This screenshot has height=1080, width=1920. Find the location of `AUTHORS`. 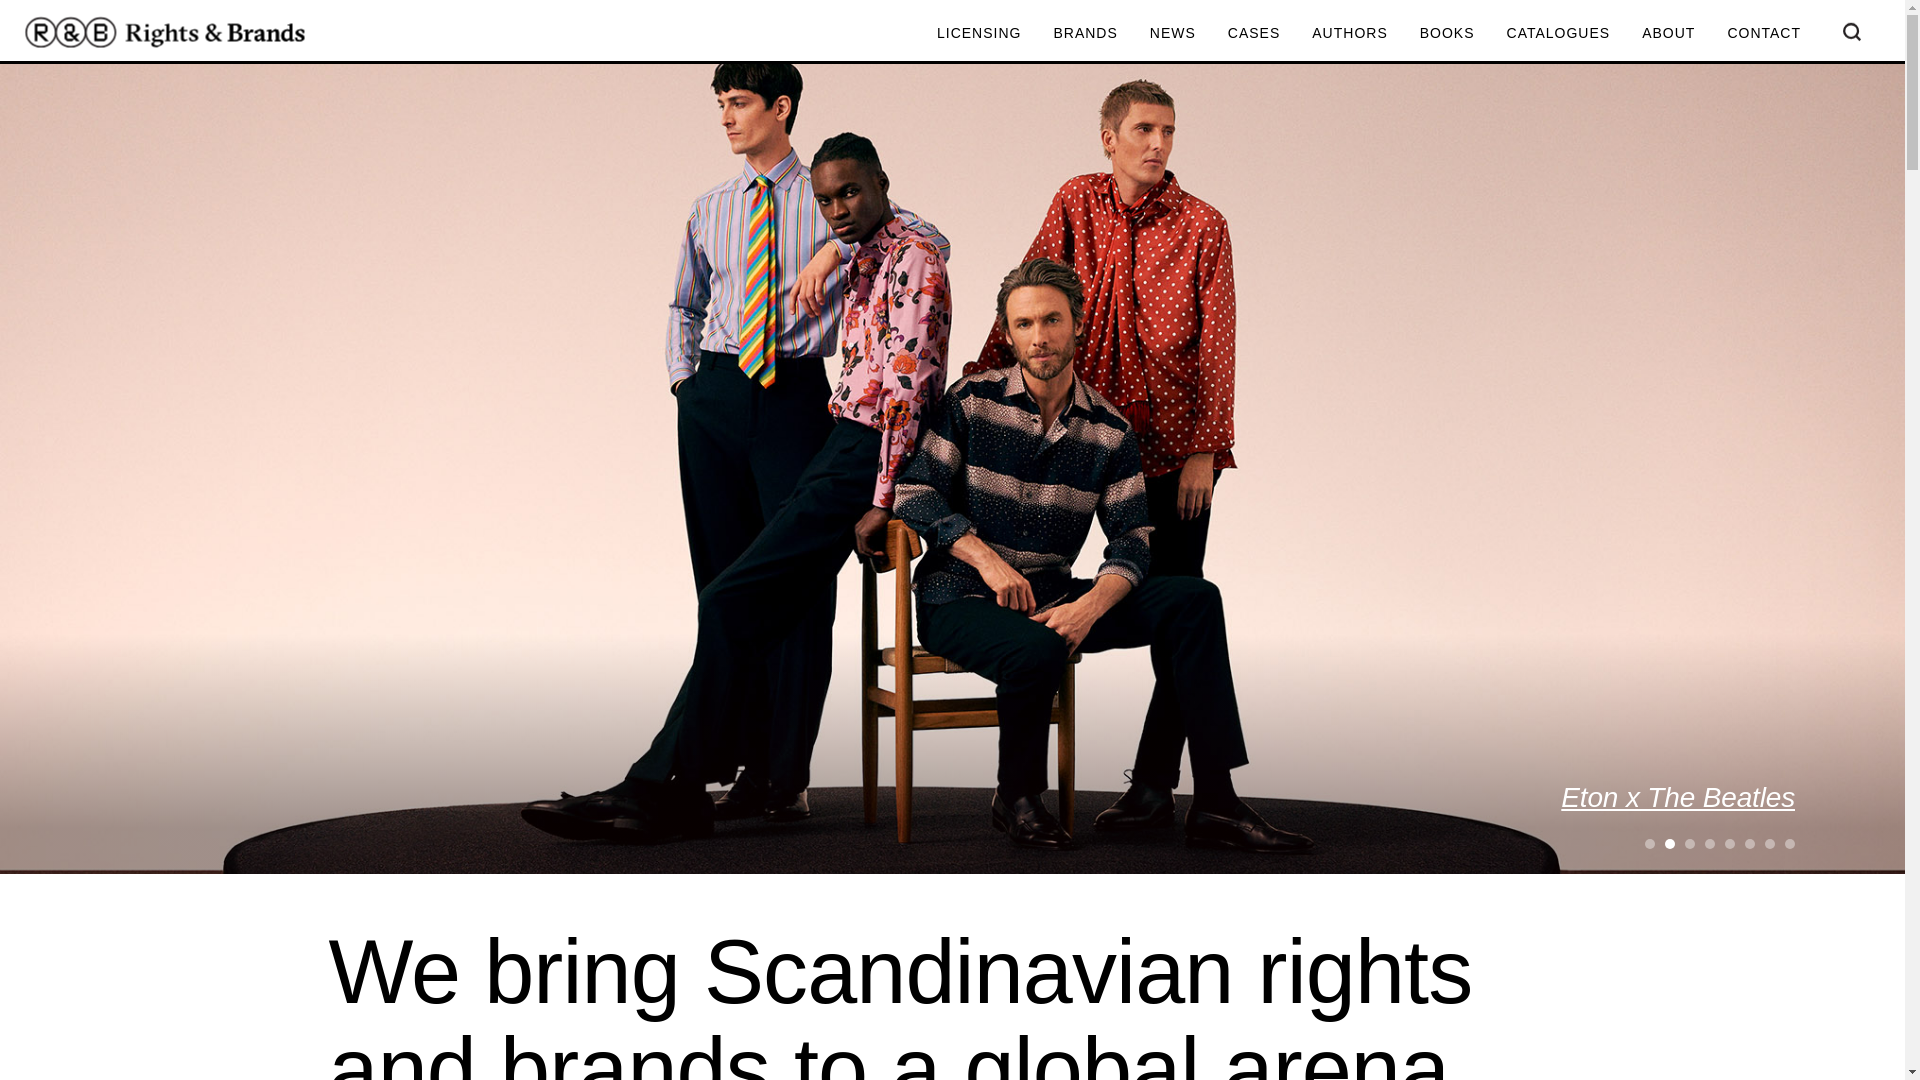

AUTHORS is located at coordinates (1348, 34).